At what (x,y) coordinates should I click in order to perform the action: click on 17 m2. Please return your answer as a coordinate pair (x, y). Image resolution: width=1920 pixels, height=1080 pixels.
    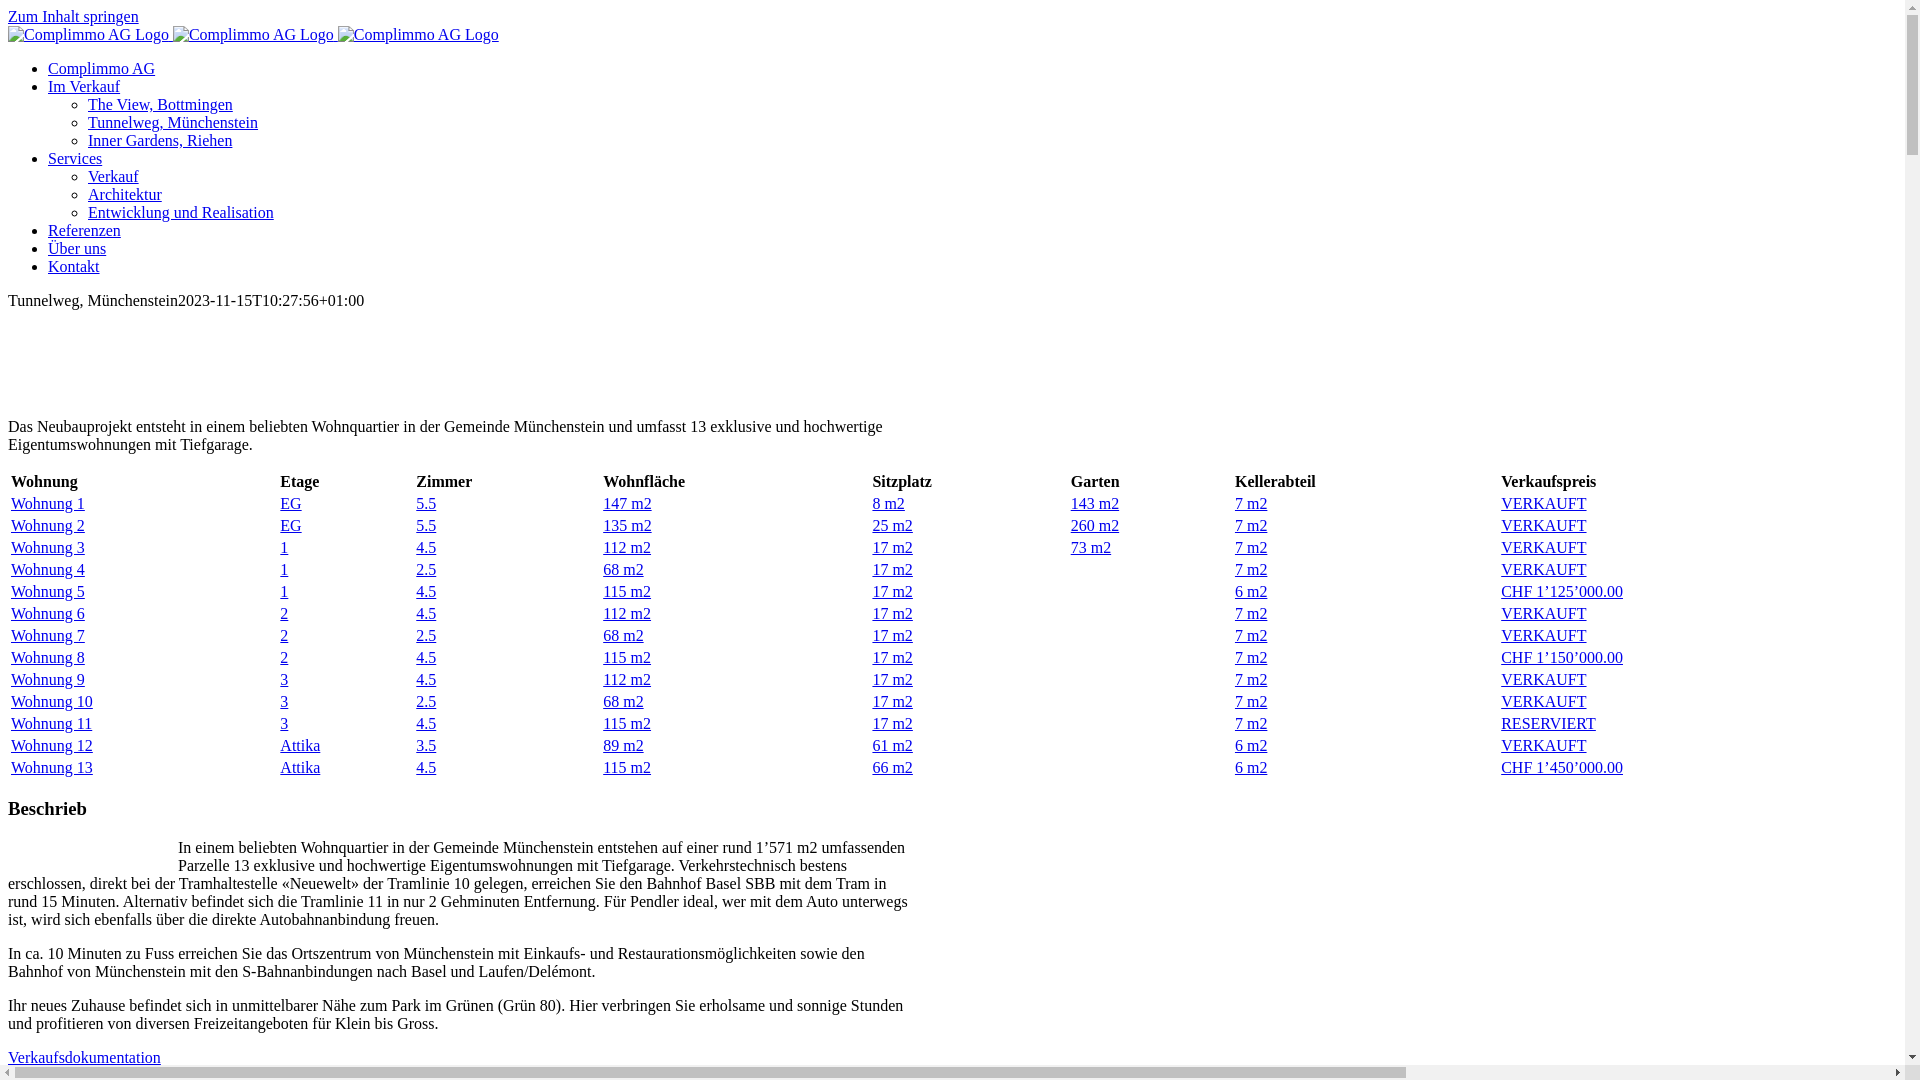
    Looking at the image, I should click on (892, 702).